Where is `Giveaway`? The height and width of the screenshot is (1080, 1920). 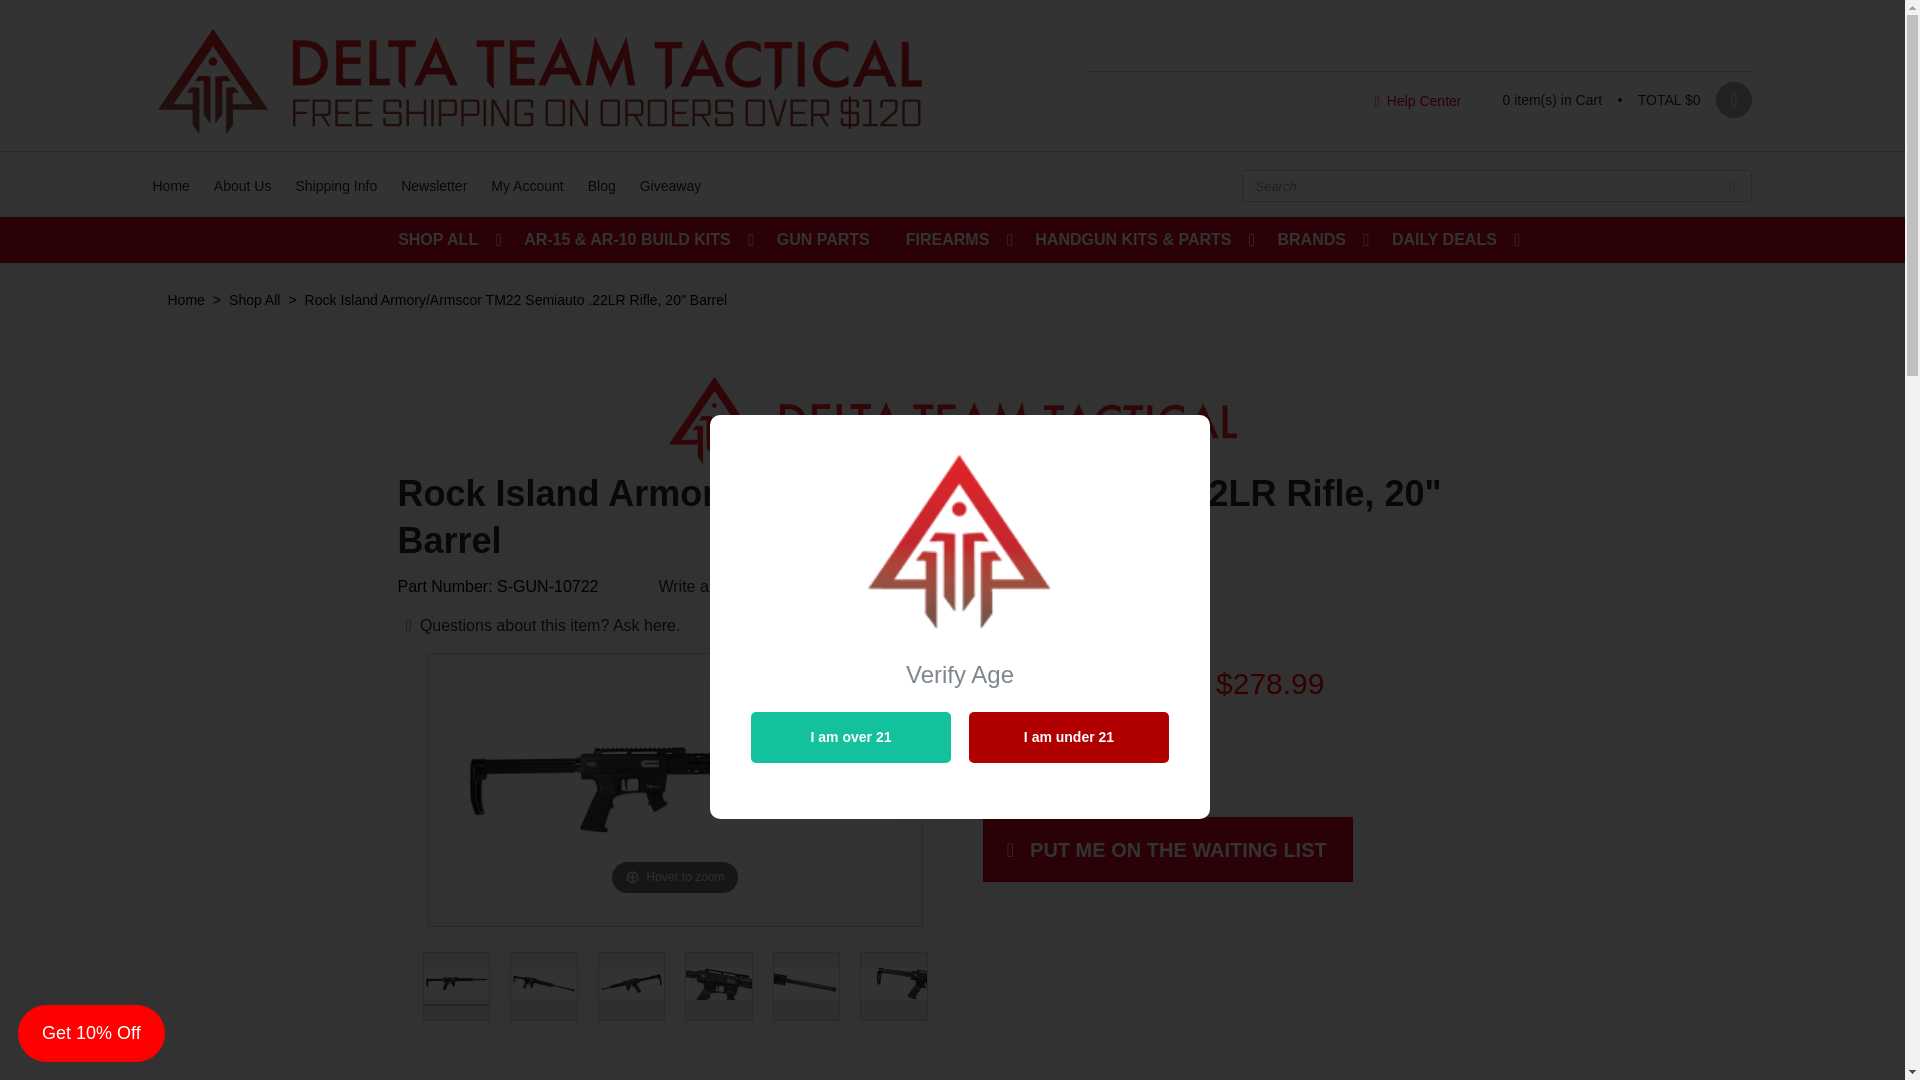
Giveaway is located at coordinates (670, 185).